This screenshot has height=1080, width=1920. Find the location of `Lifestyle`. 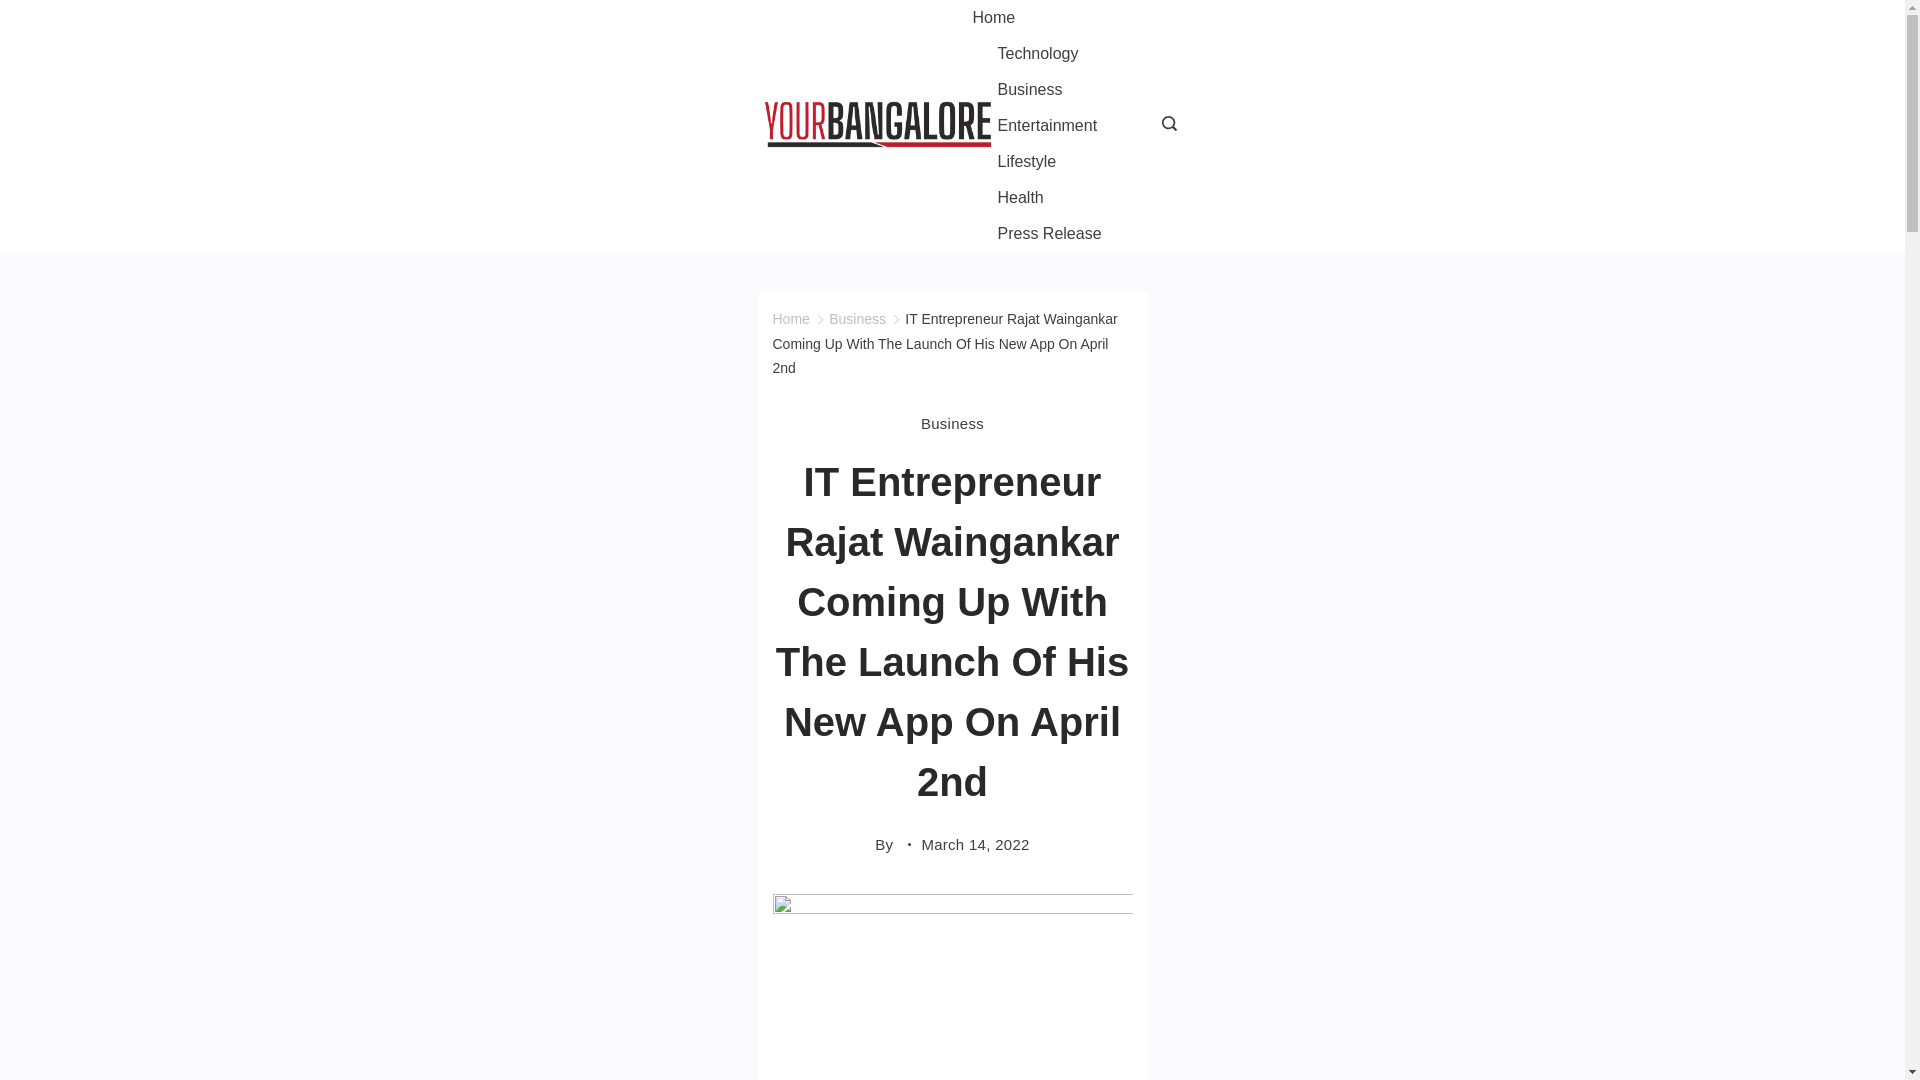

Lifestyle is located at coordinates (1026, 162).